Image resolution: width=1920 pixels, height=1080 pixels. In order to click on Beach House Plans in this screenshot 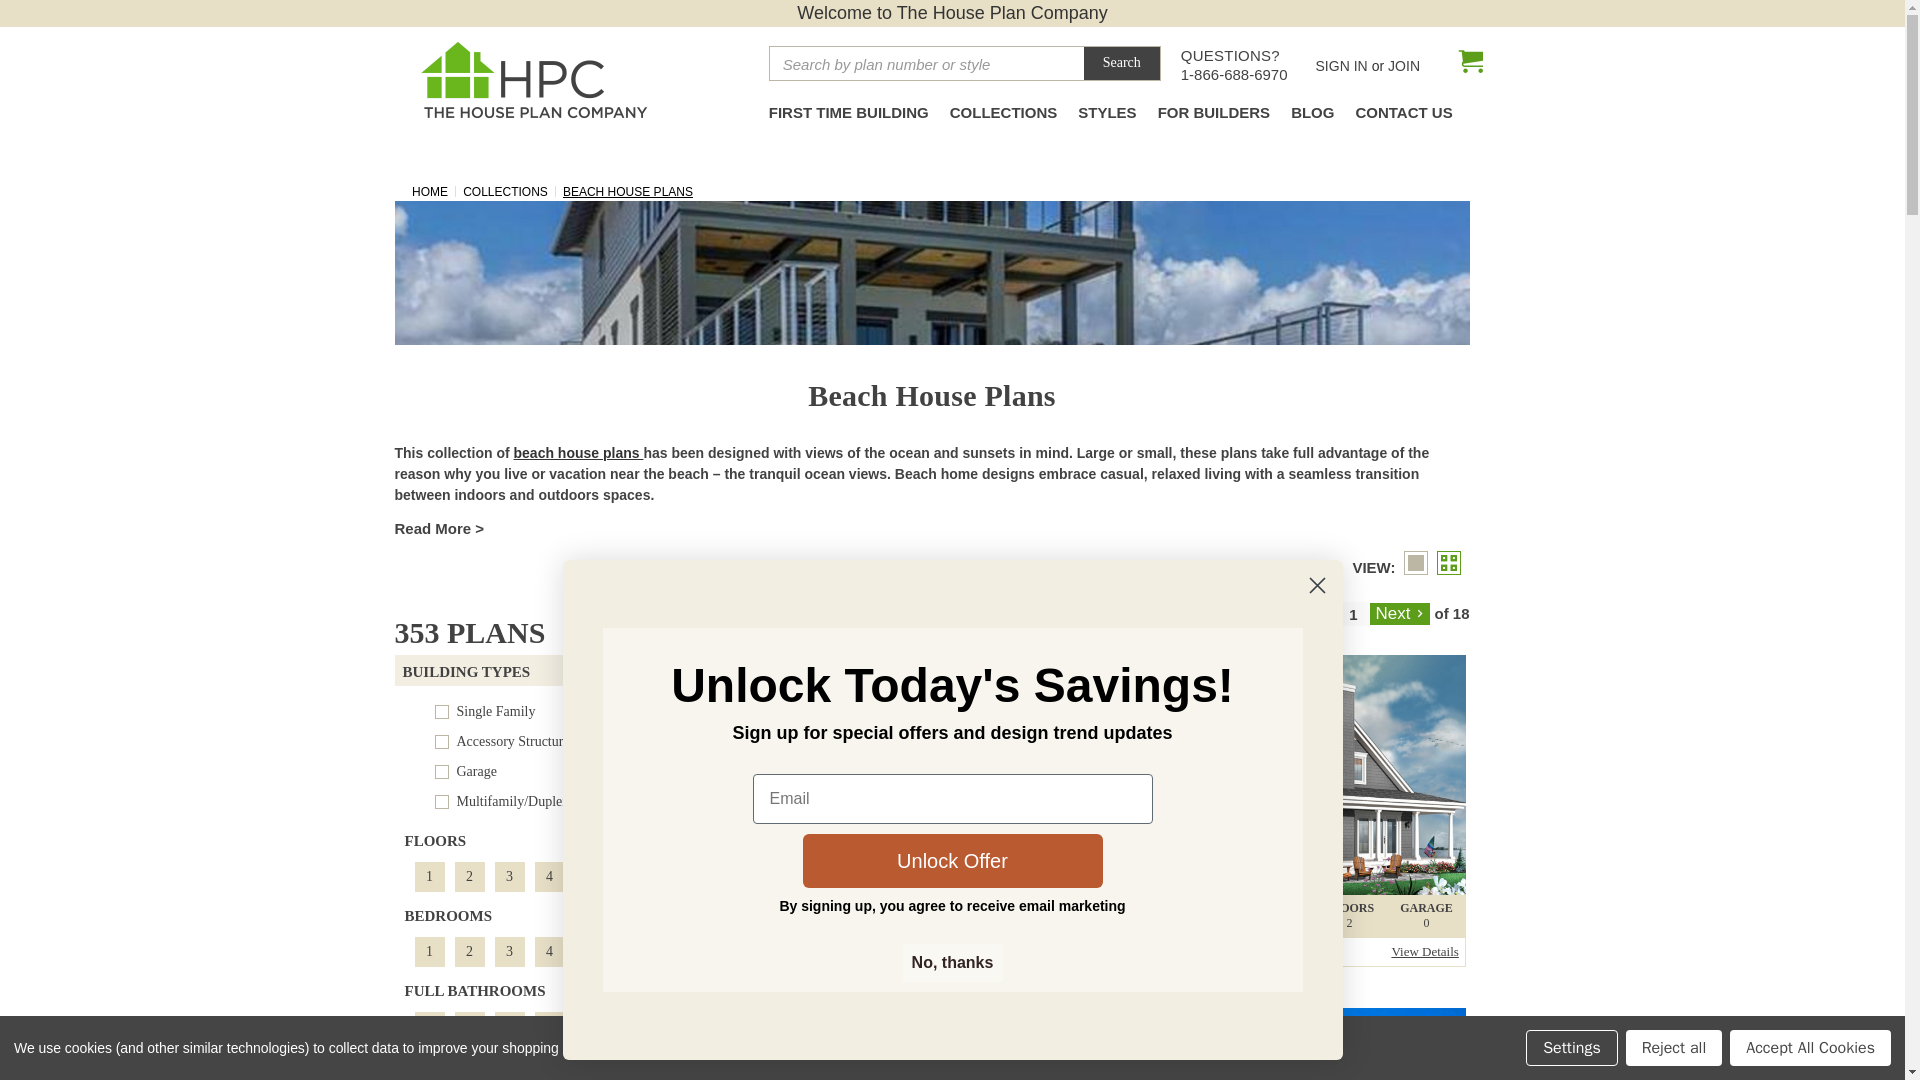, I will do `click(930, 272)`.